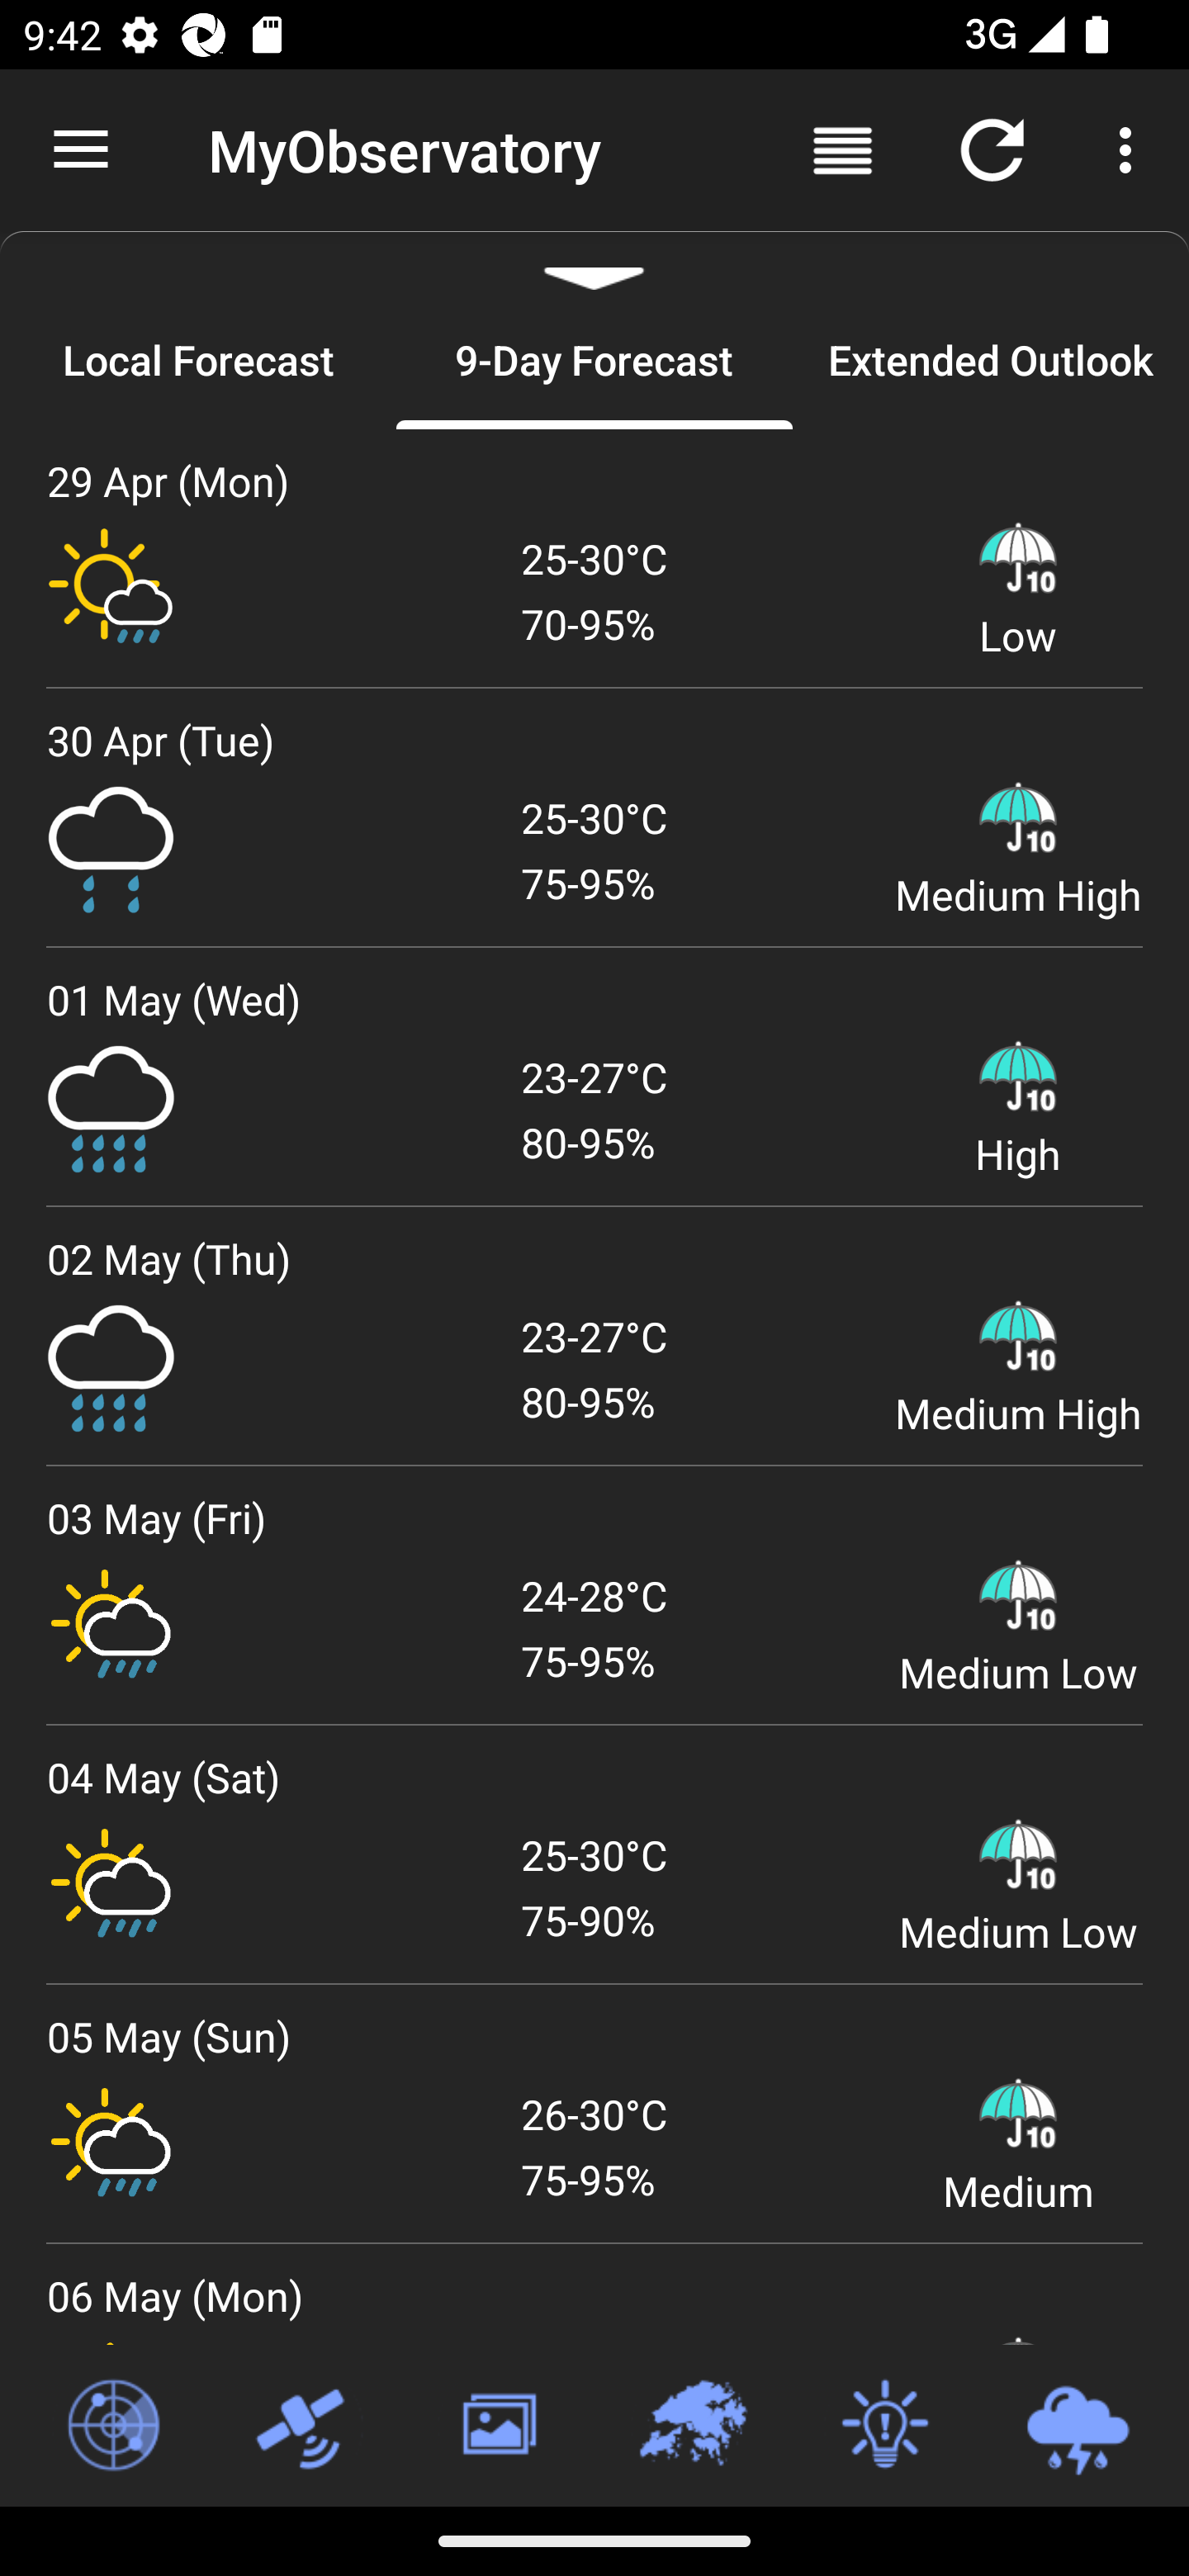 This screenshot has width=1189, height=2576. What do you see at coordinates (1131, 149) in the screenshot?
I see `More options` at bounding box center [1131, 149].